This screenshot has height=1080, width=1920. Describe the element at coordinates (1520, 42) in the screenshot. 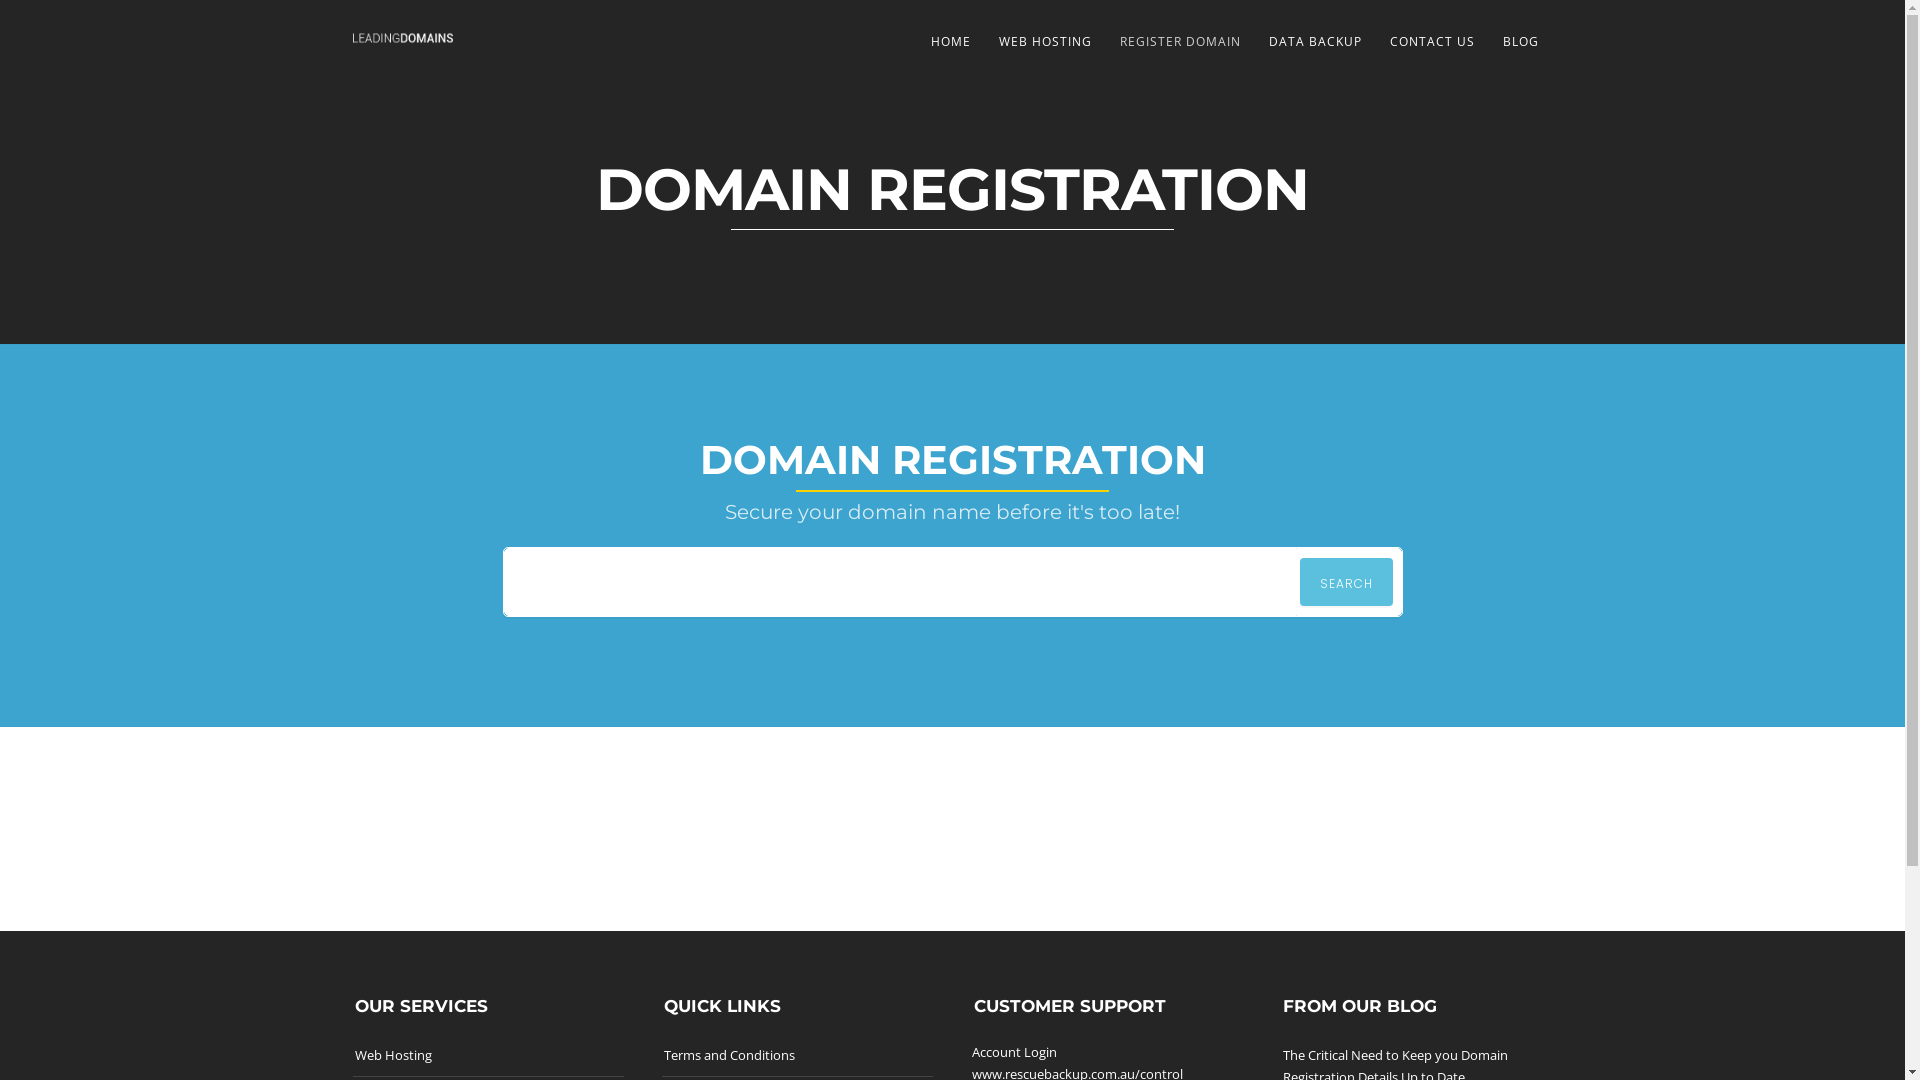

I see `BLOG` at that location.